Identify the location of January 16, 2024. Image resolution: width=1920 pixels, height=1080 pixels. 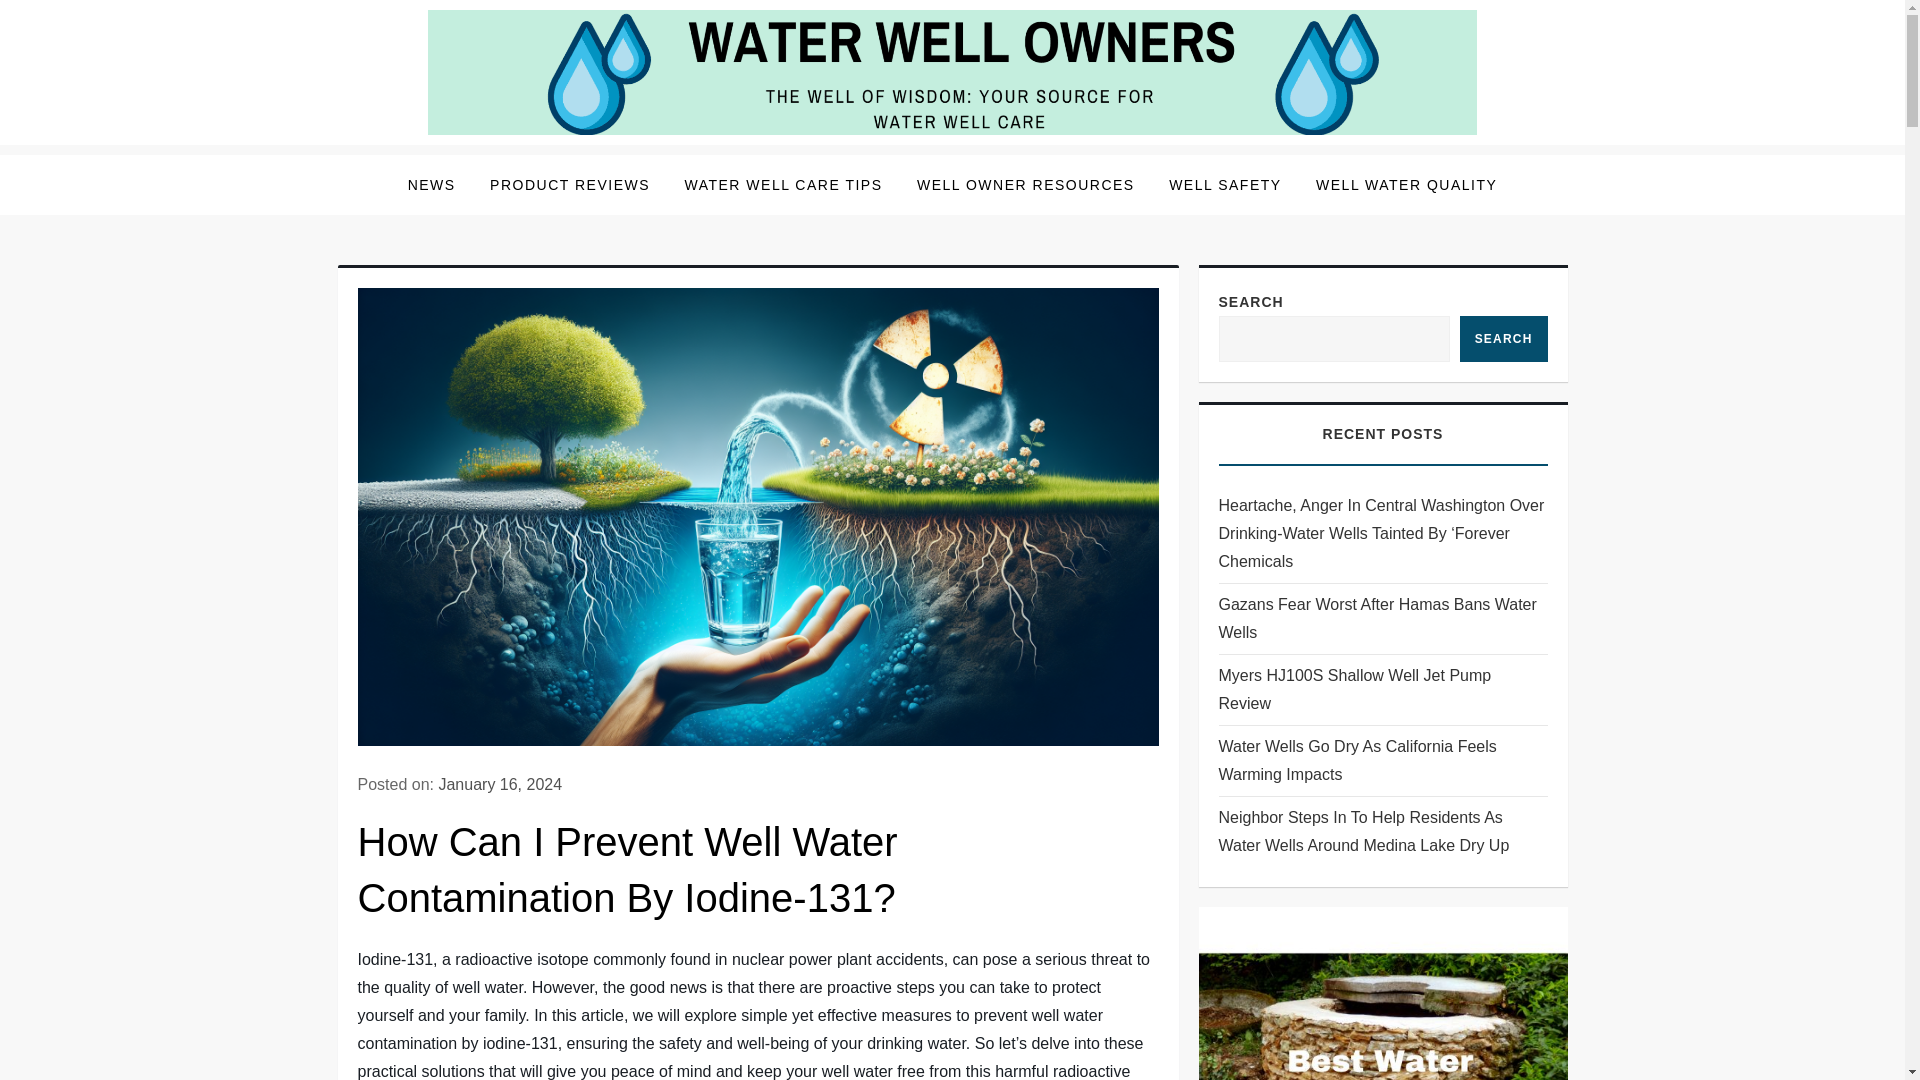
(500, 784).